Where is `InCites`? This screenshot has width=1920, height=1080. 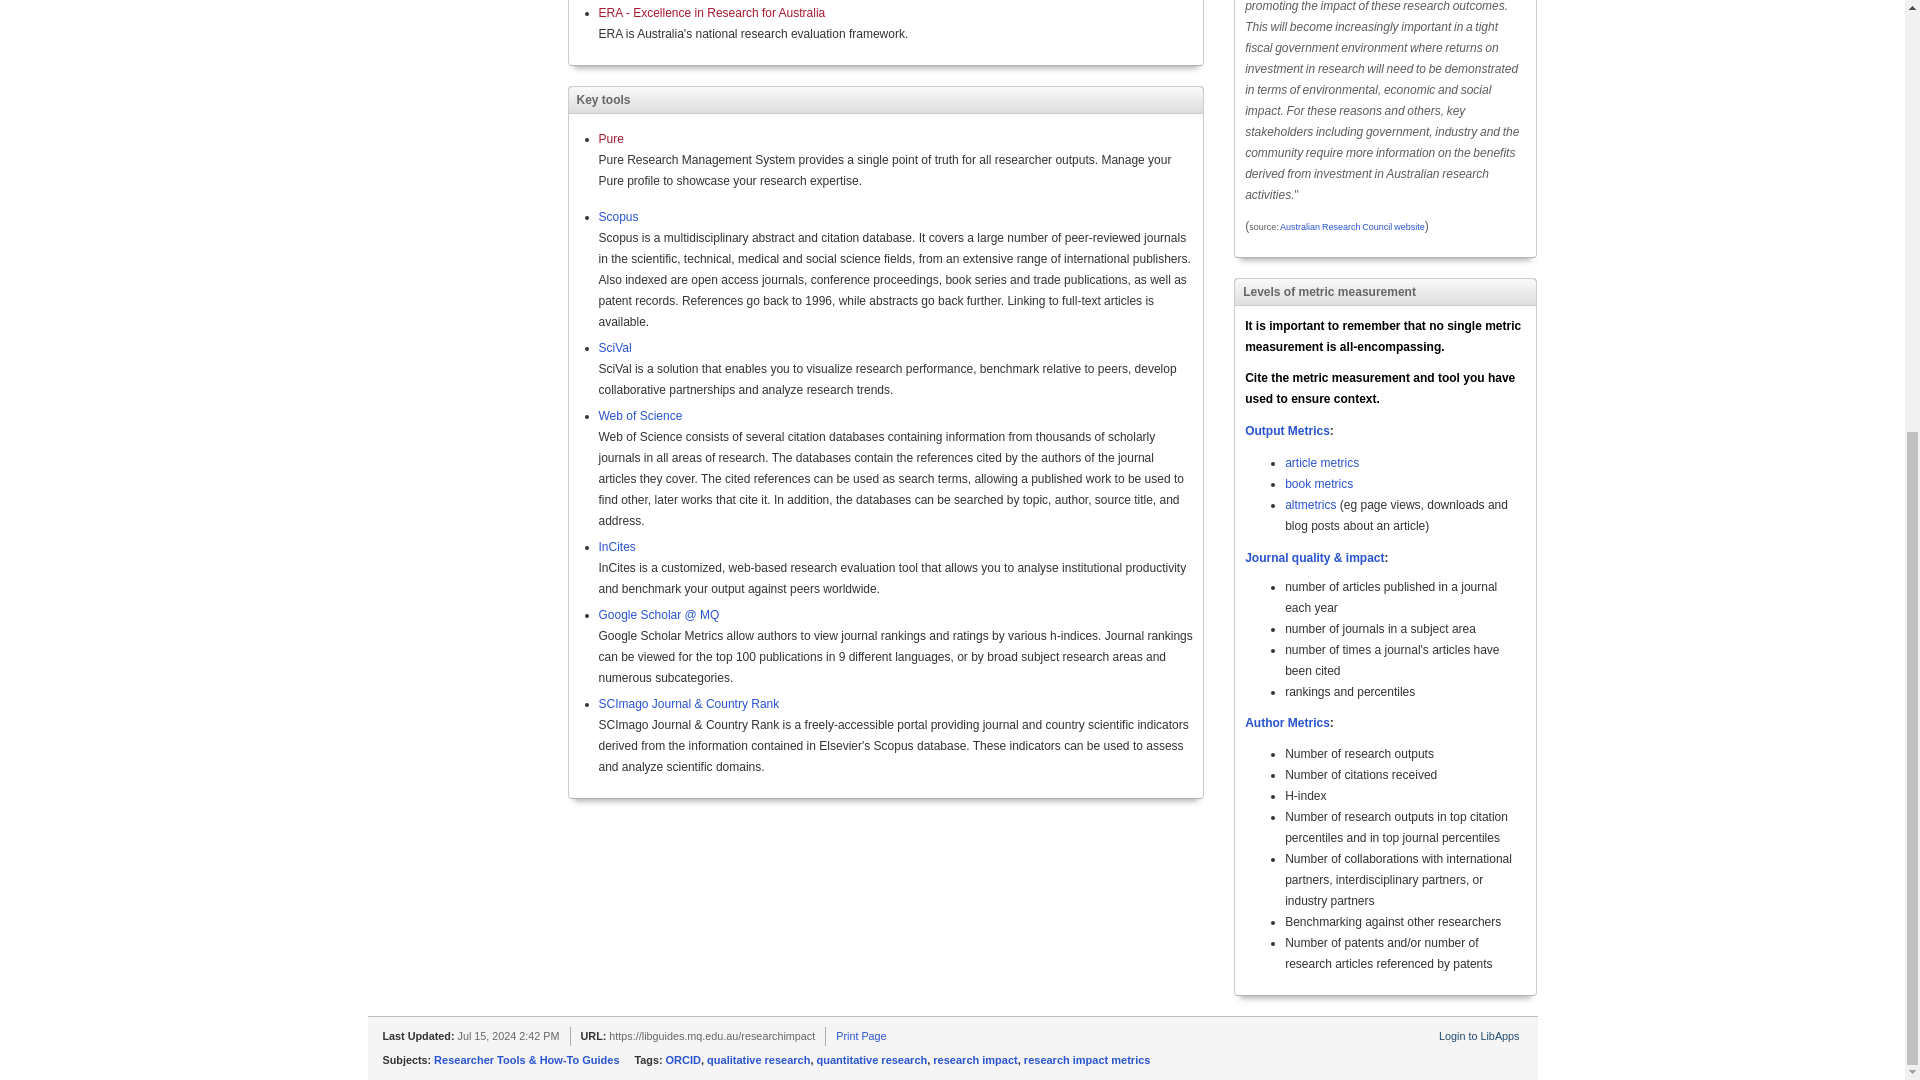 InCites is located at coordinates (616, 547).